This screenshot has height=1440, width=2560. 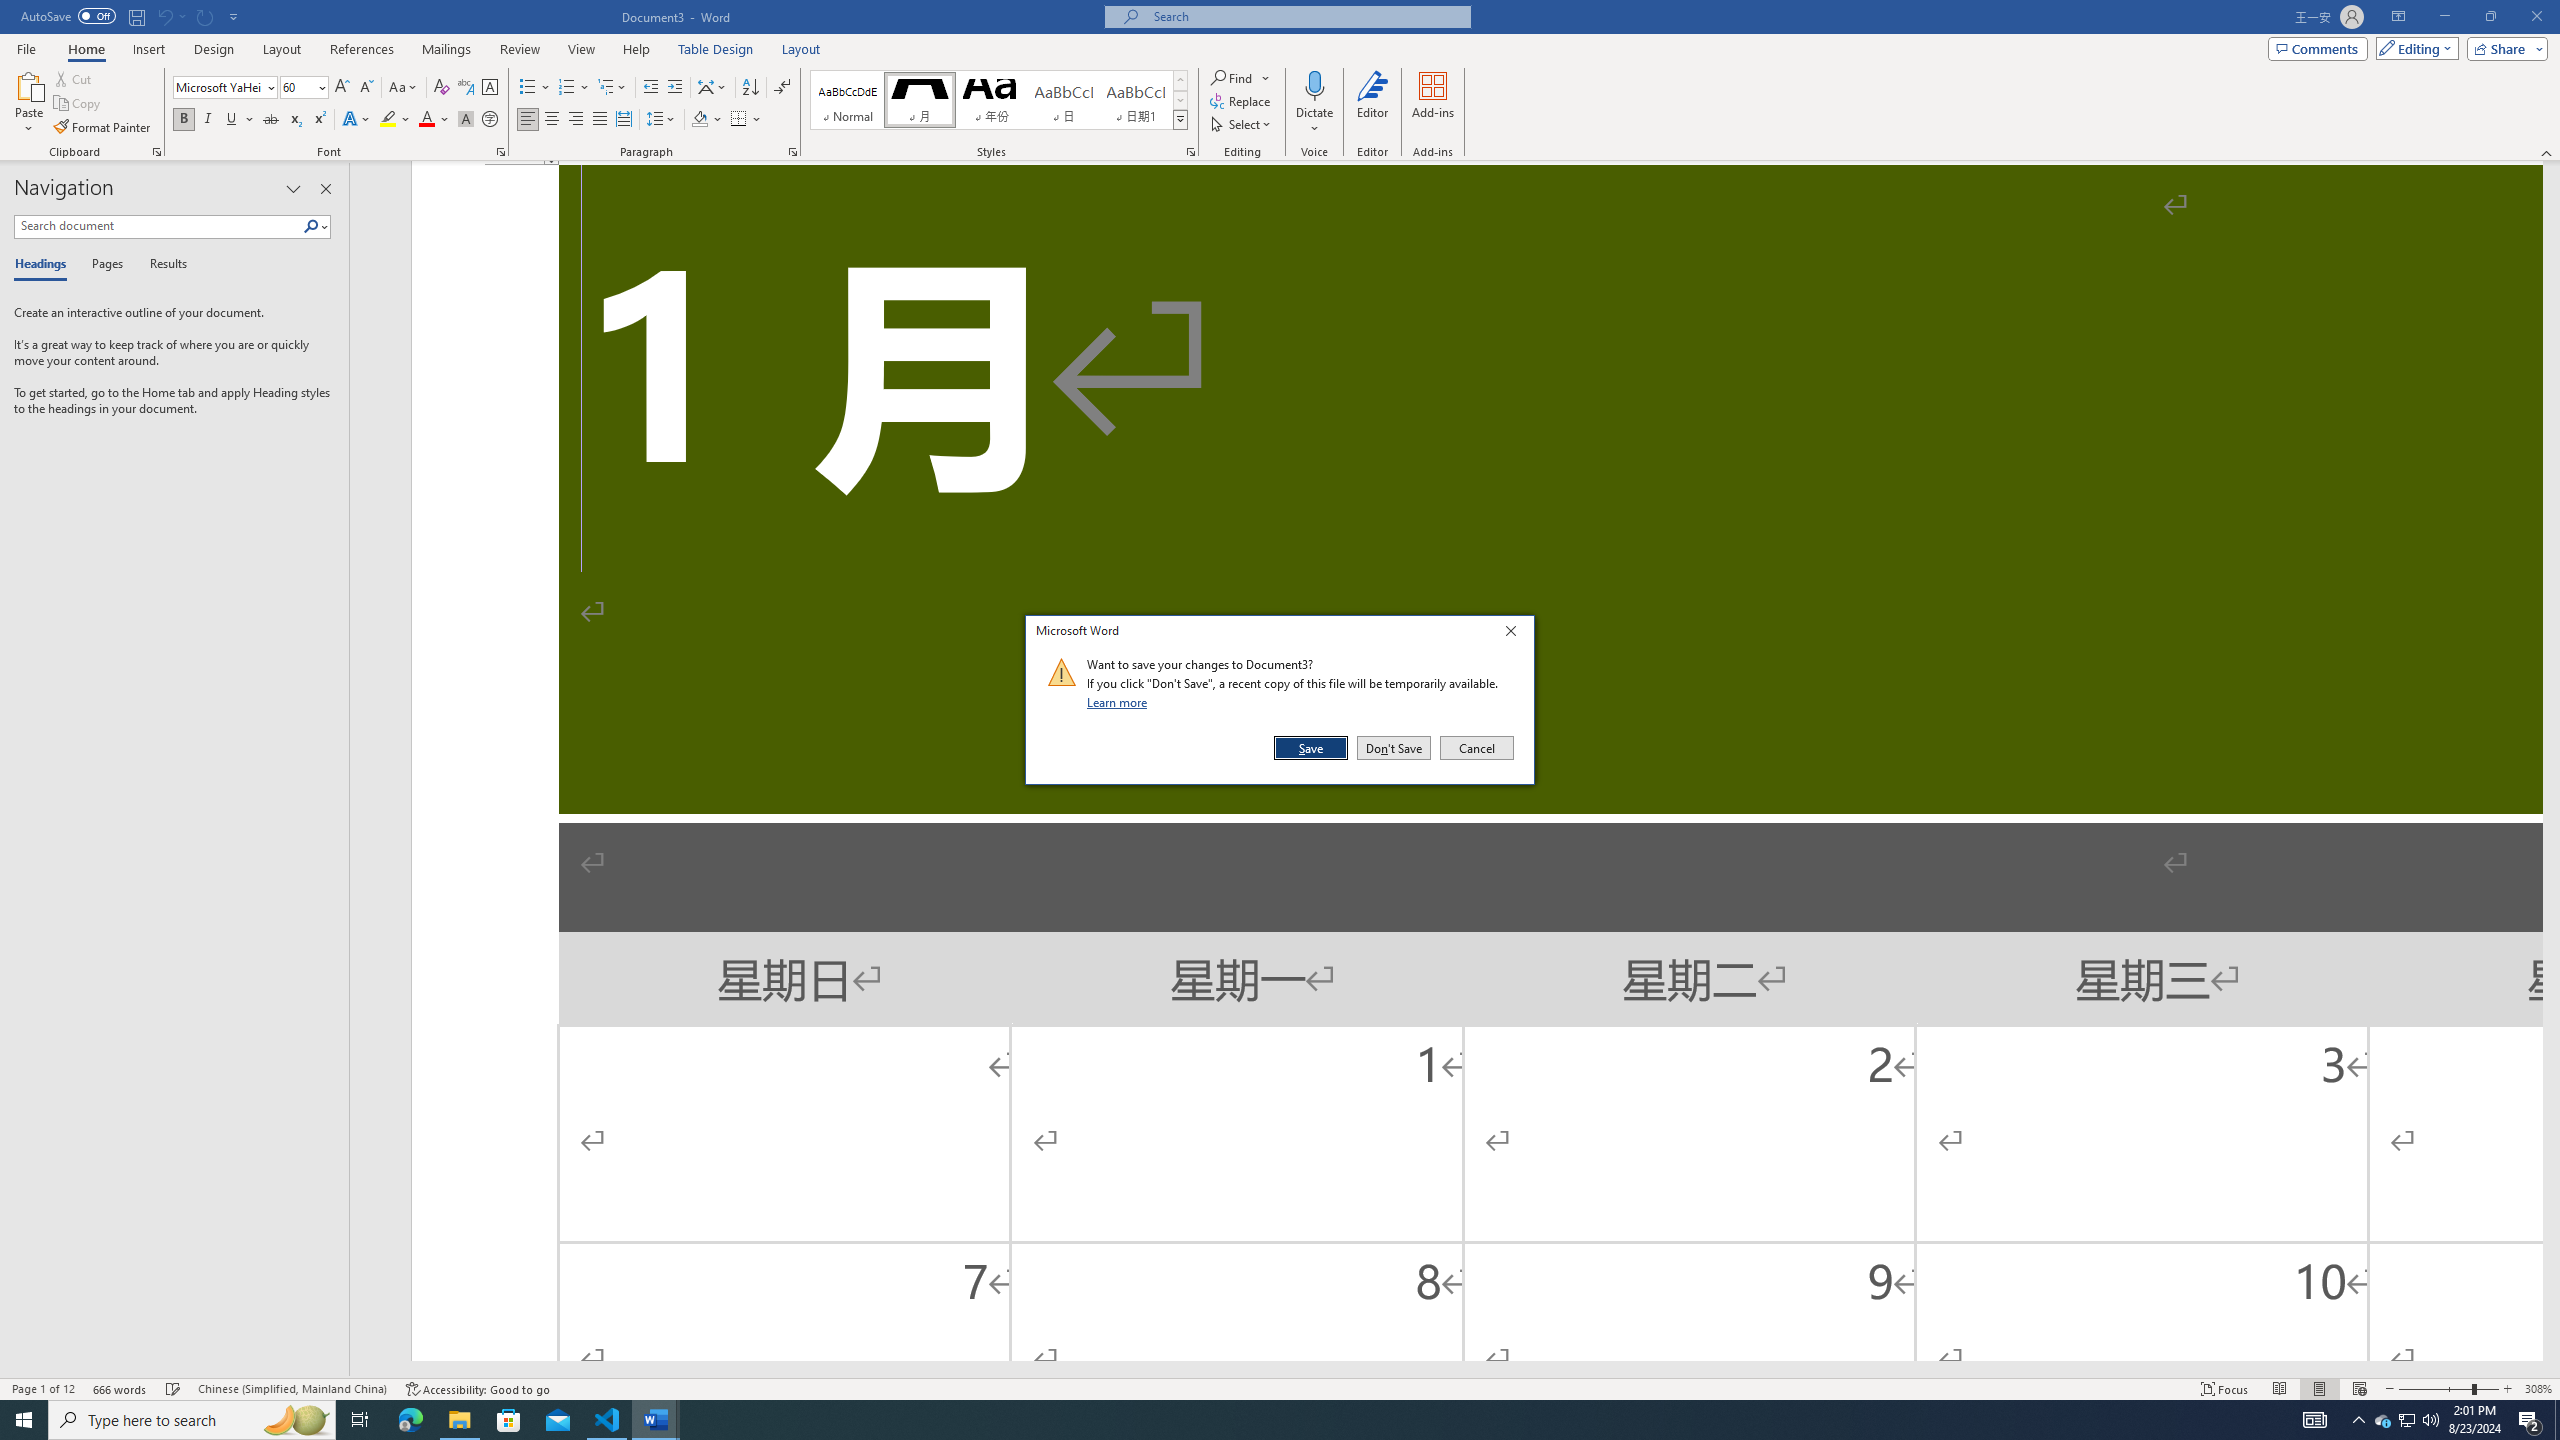 I want to click on Borders, so click(x=738, y=120).